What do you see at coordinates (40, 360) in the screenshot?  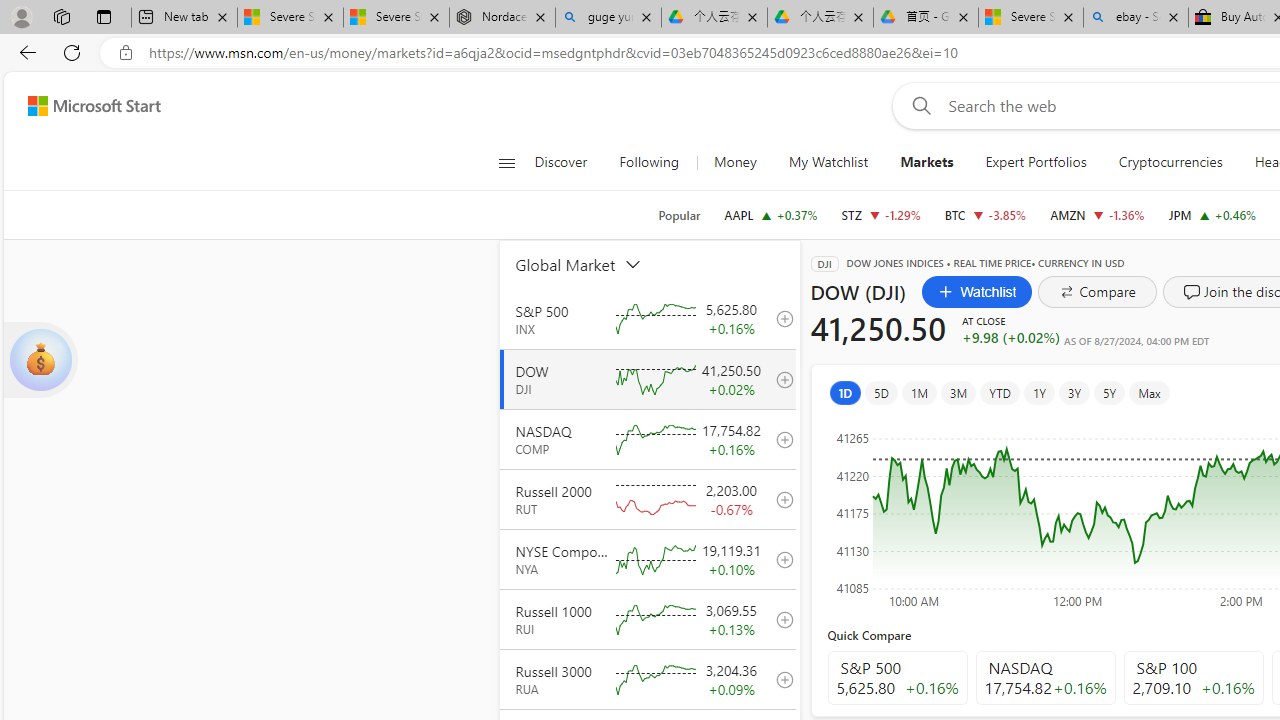 I see `show card` at bounding box center [40, 360].